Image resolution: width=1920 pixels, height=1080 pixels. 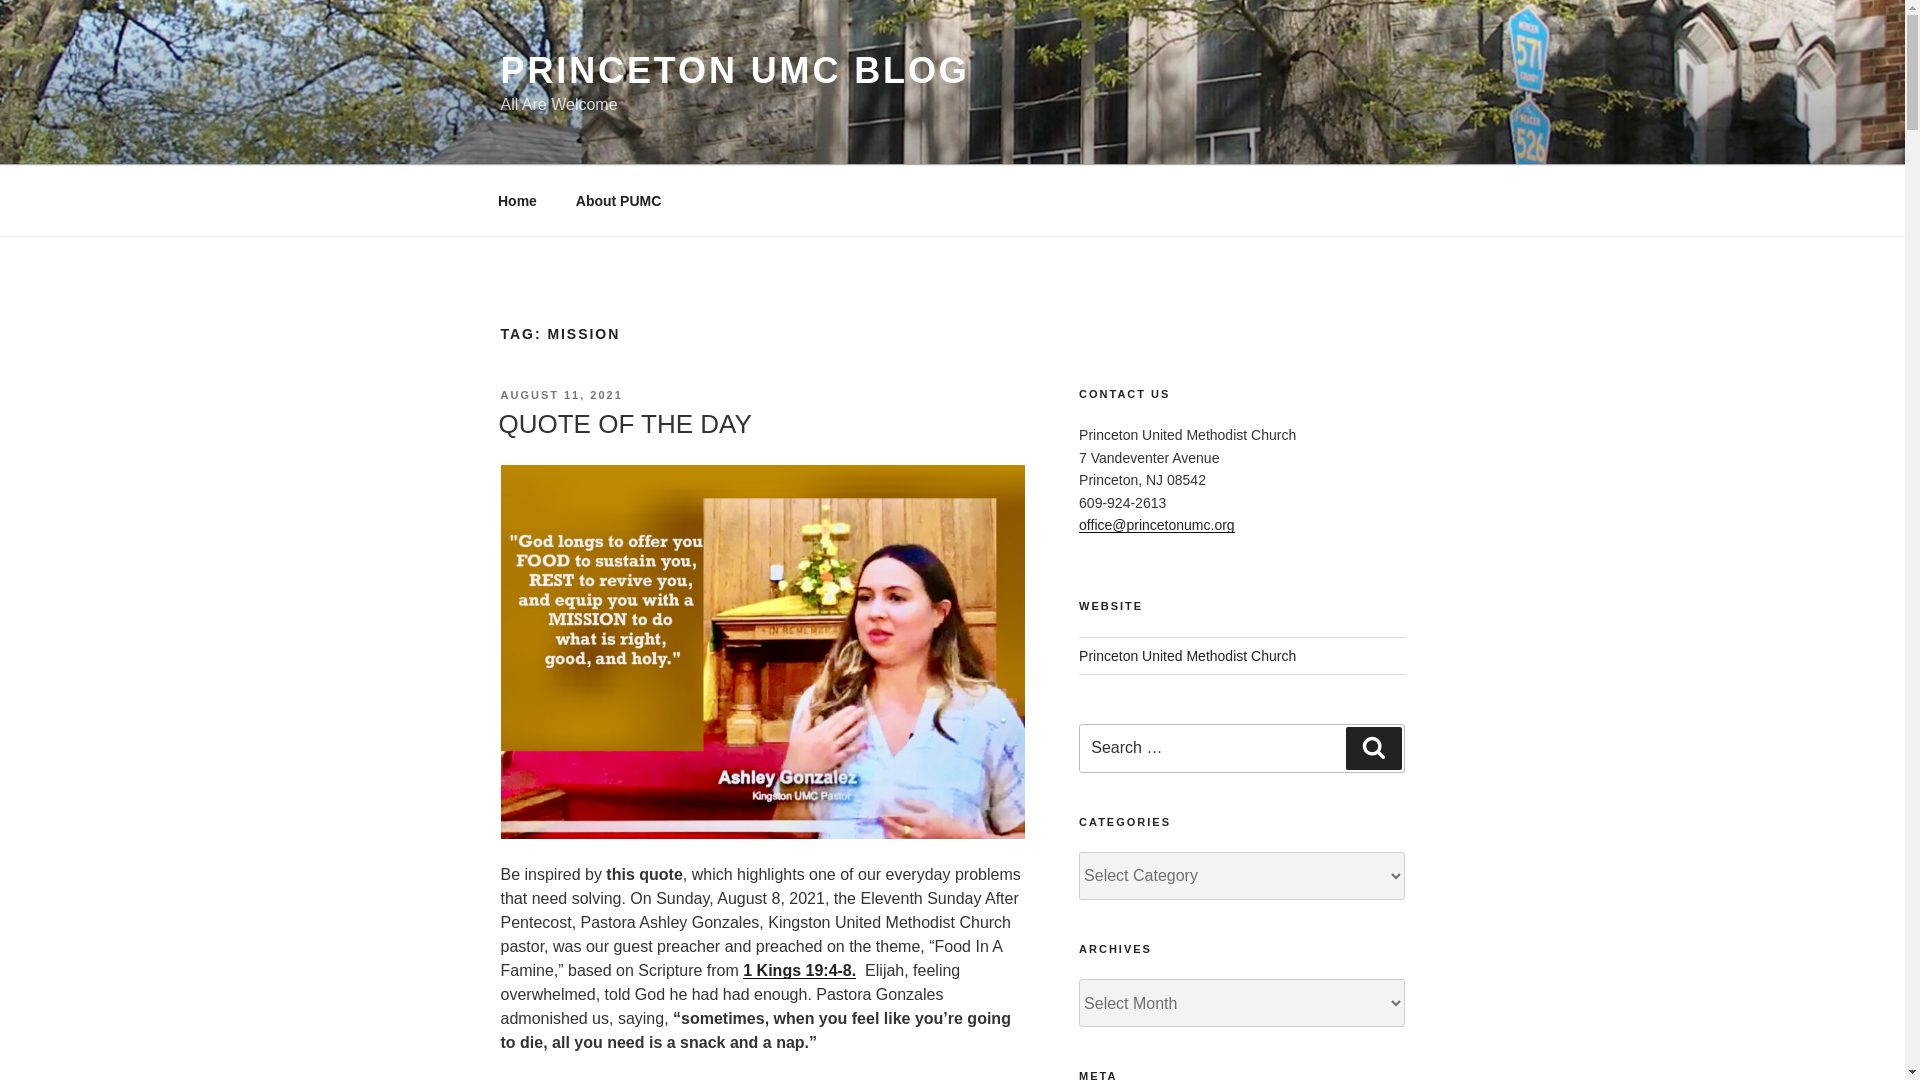 What do you see at coordinates (560, 394) in the screenshot?
I see `AUGUST 11, 2021` at bounding box center [560, 394].